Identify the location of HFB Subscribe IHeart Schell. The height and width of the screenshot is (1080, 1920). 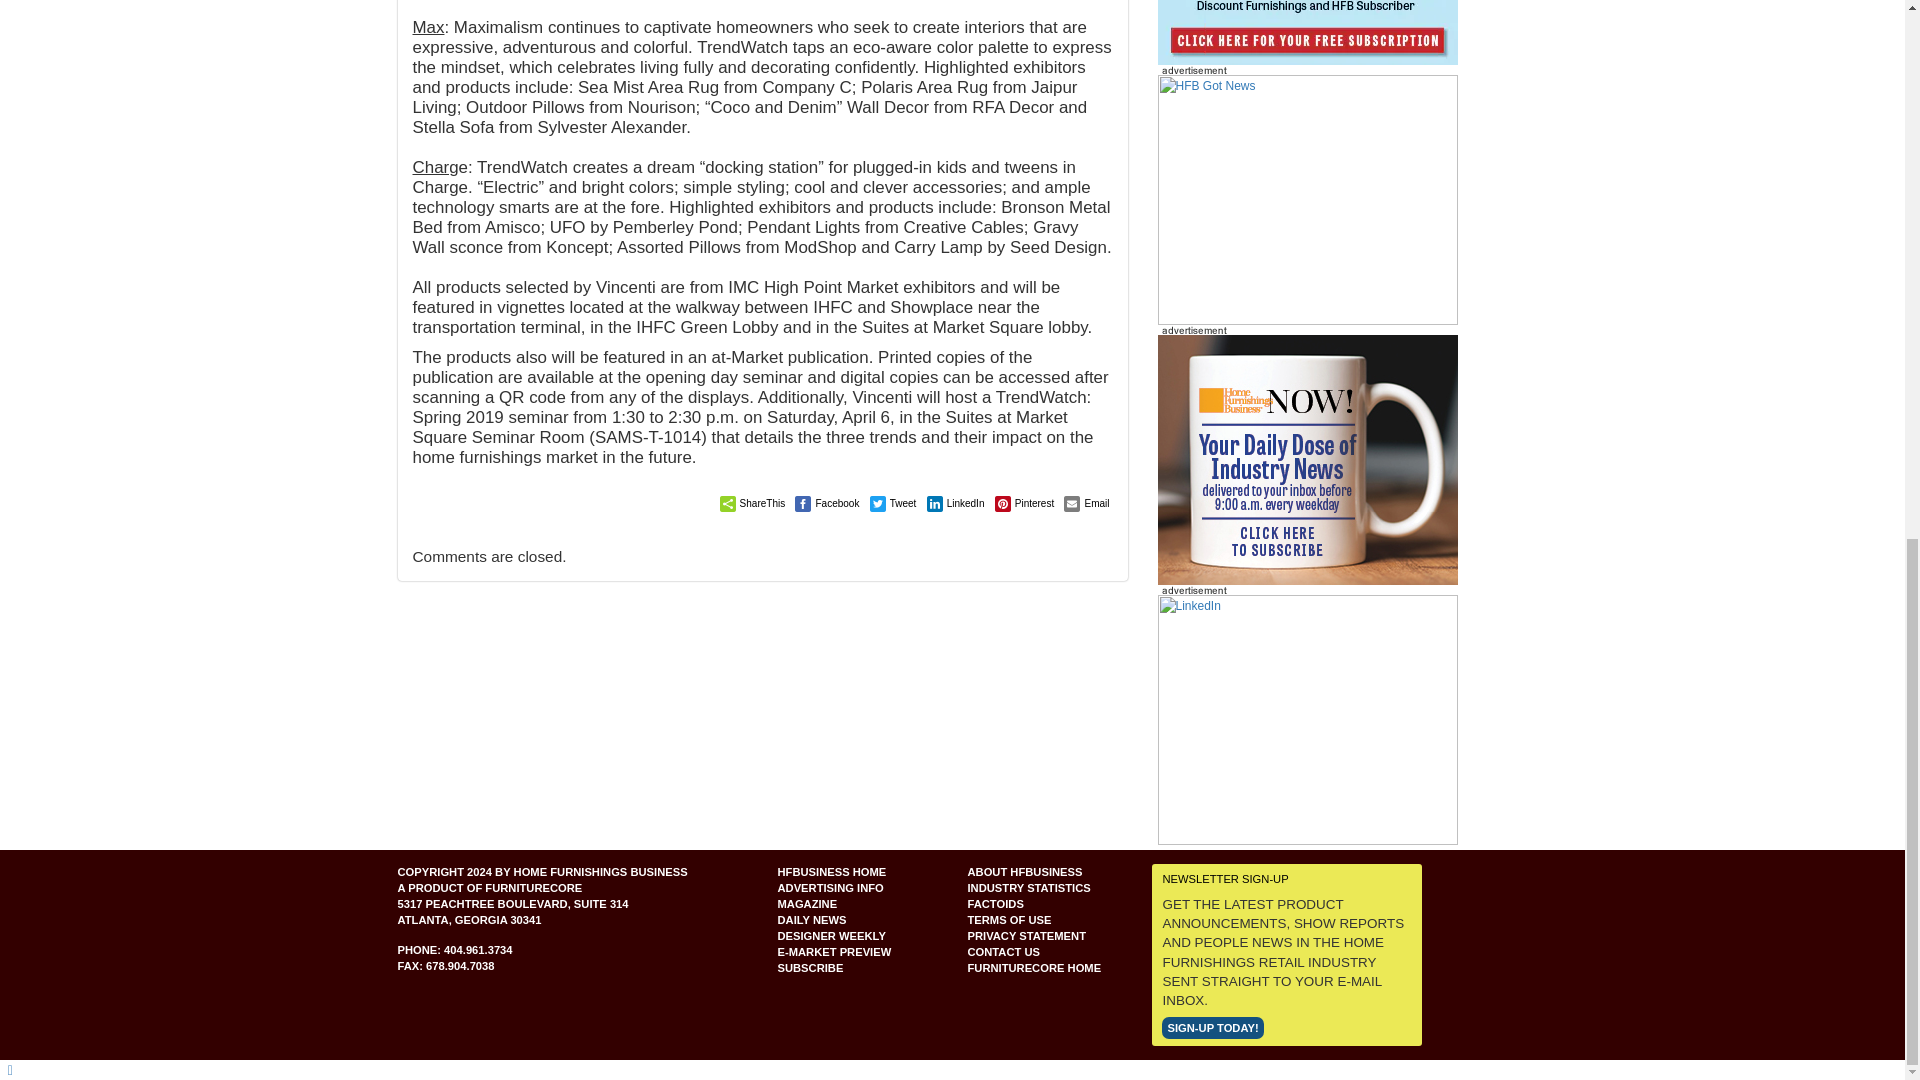
(1307, 32).